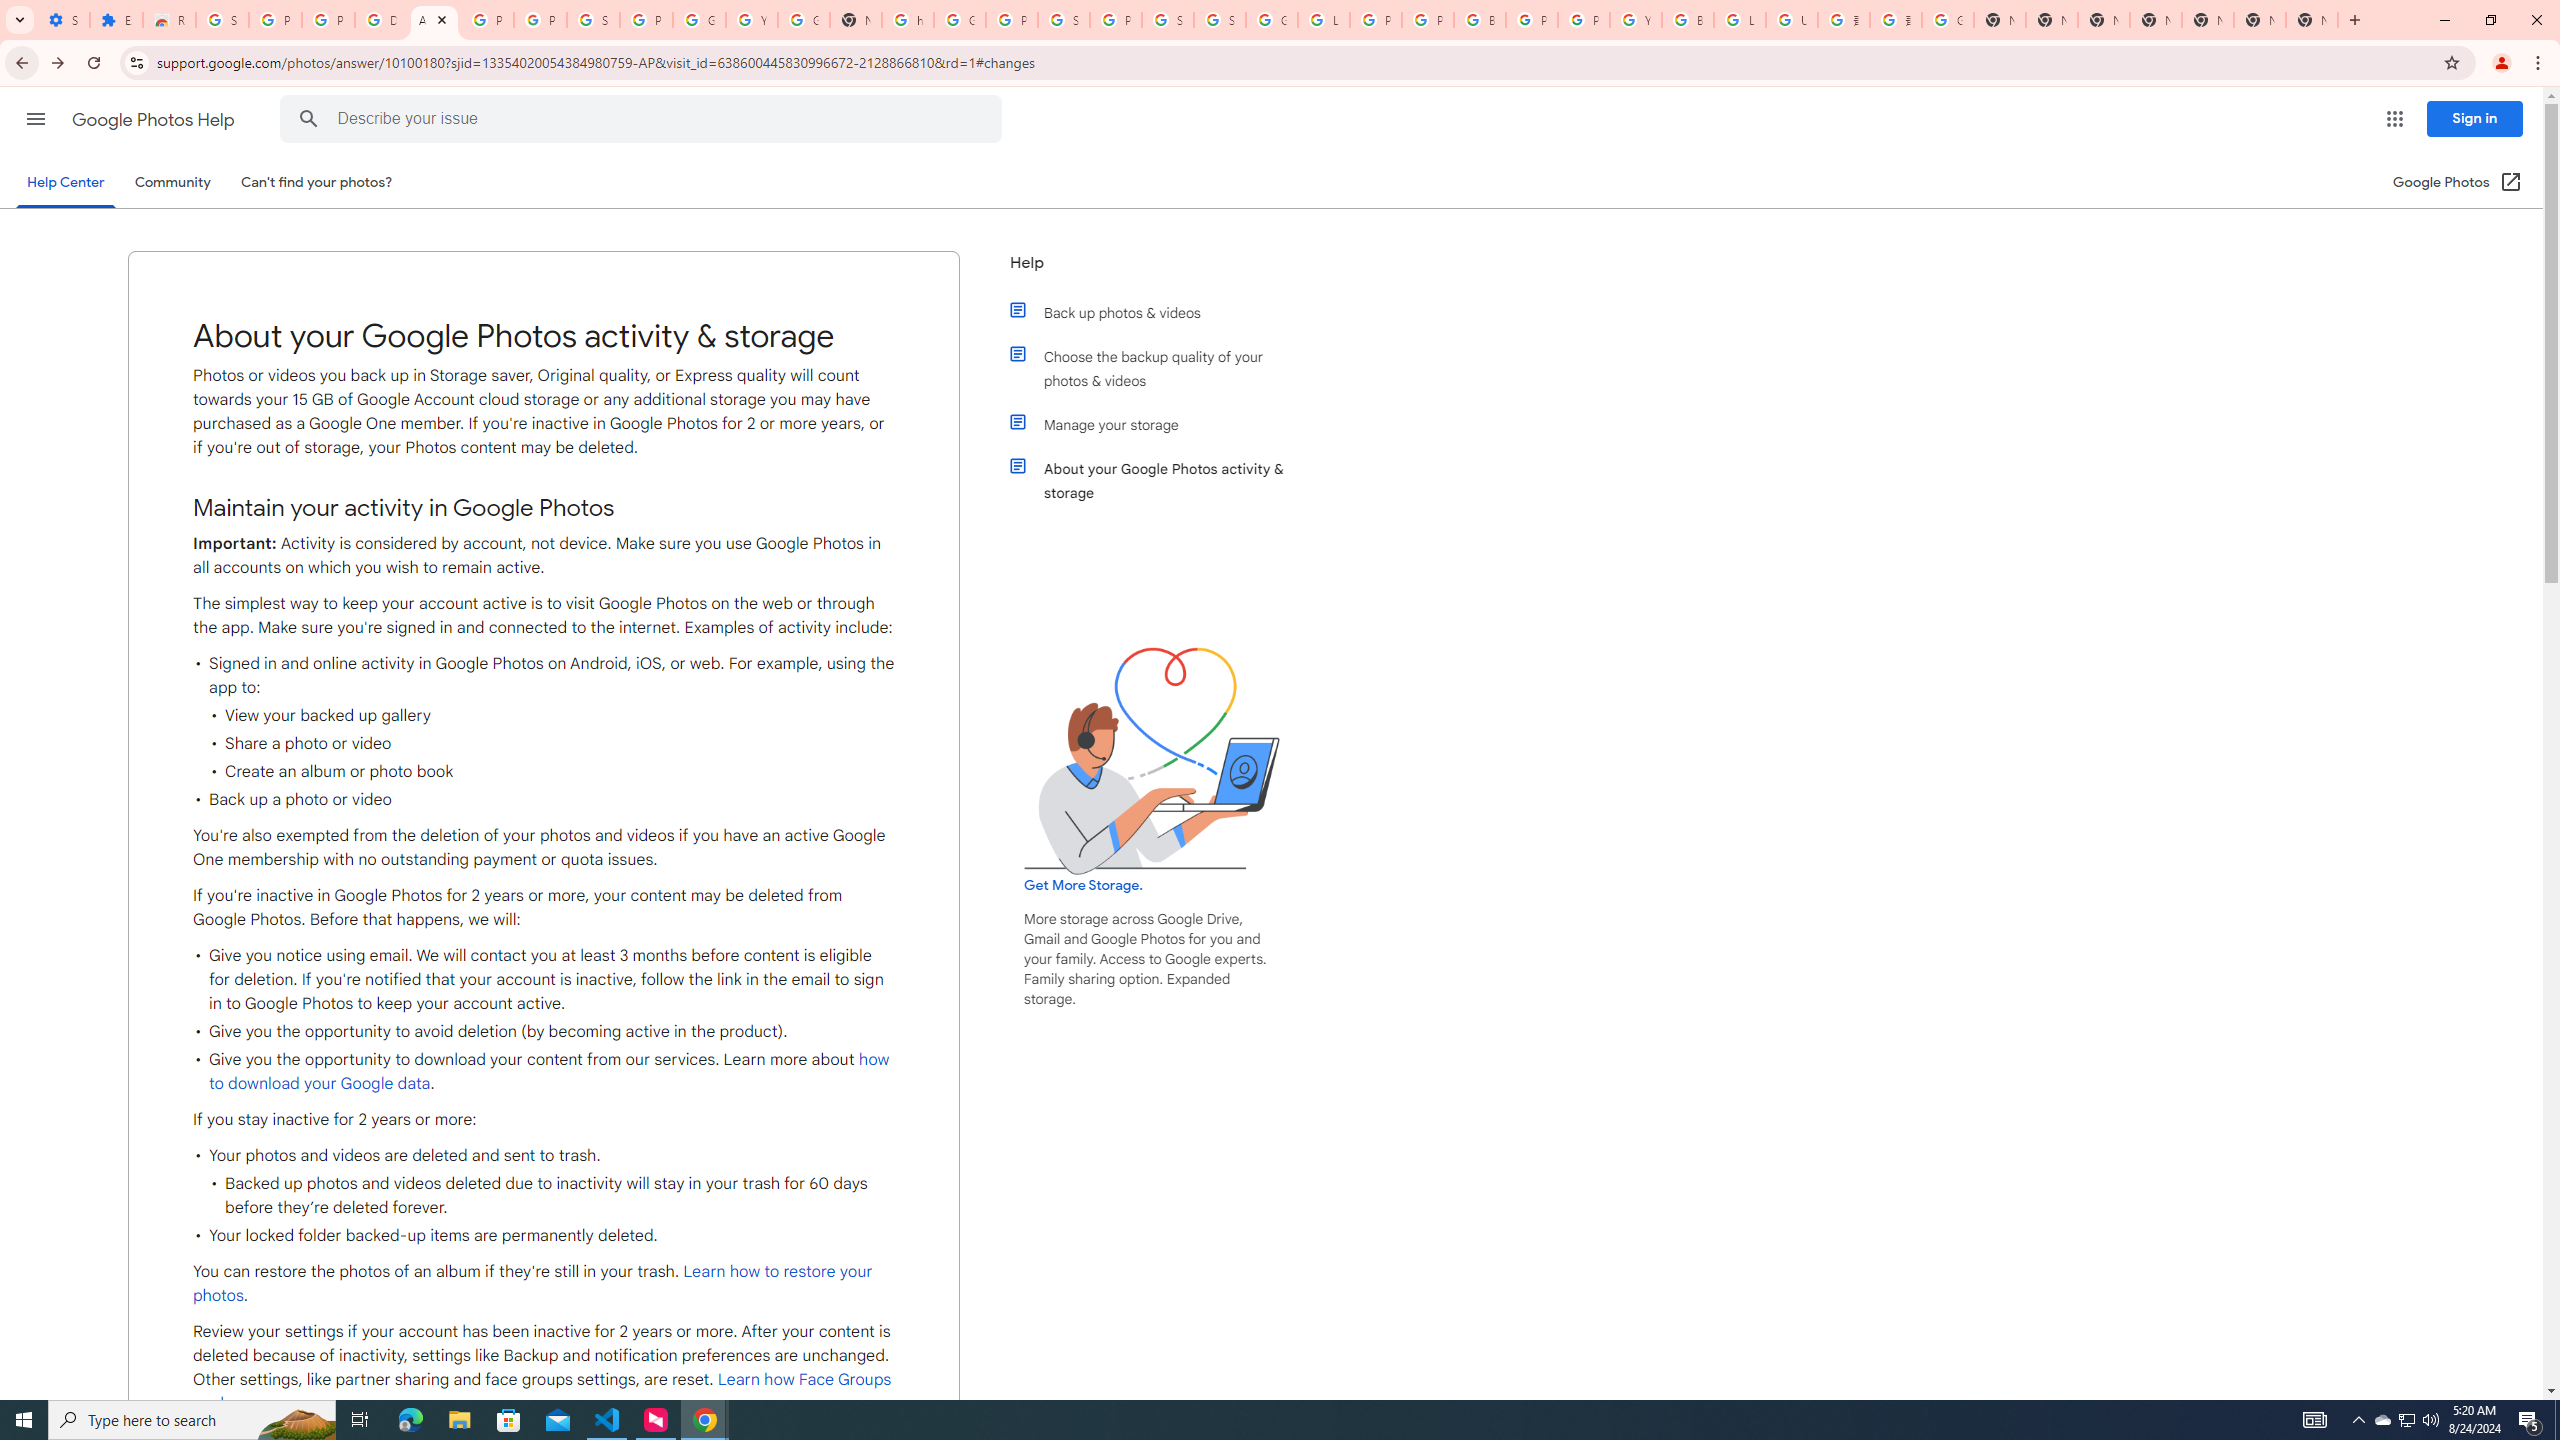  What do you see at coordinates (1688, 20) in the screenshot?
I see `Browse Chrome as a guest - Computer - Google Chrome Help` at bounding box center [1688, 20].